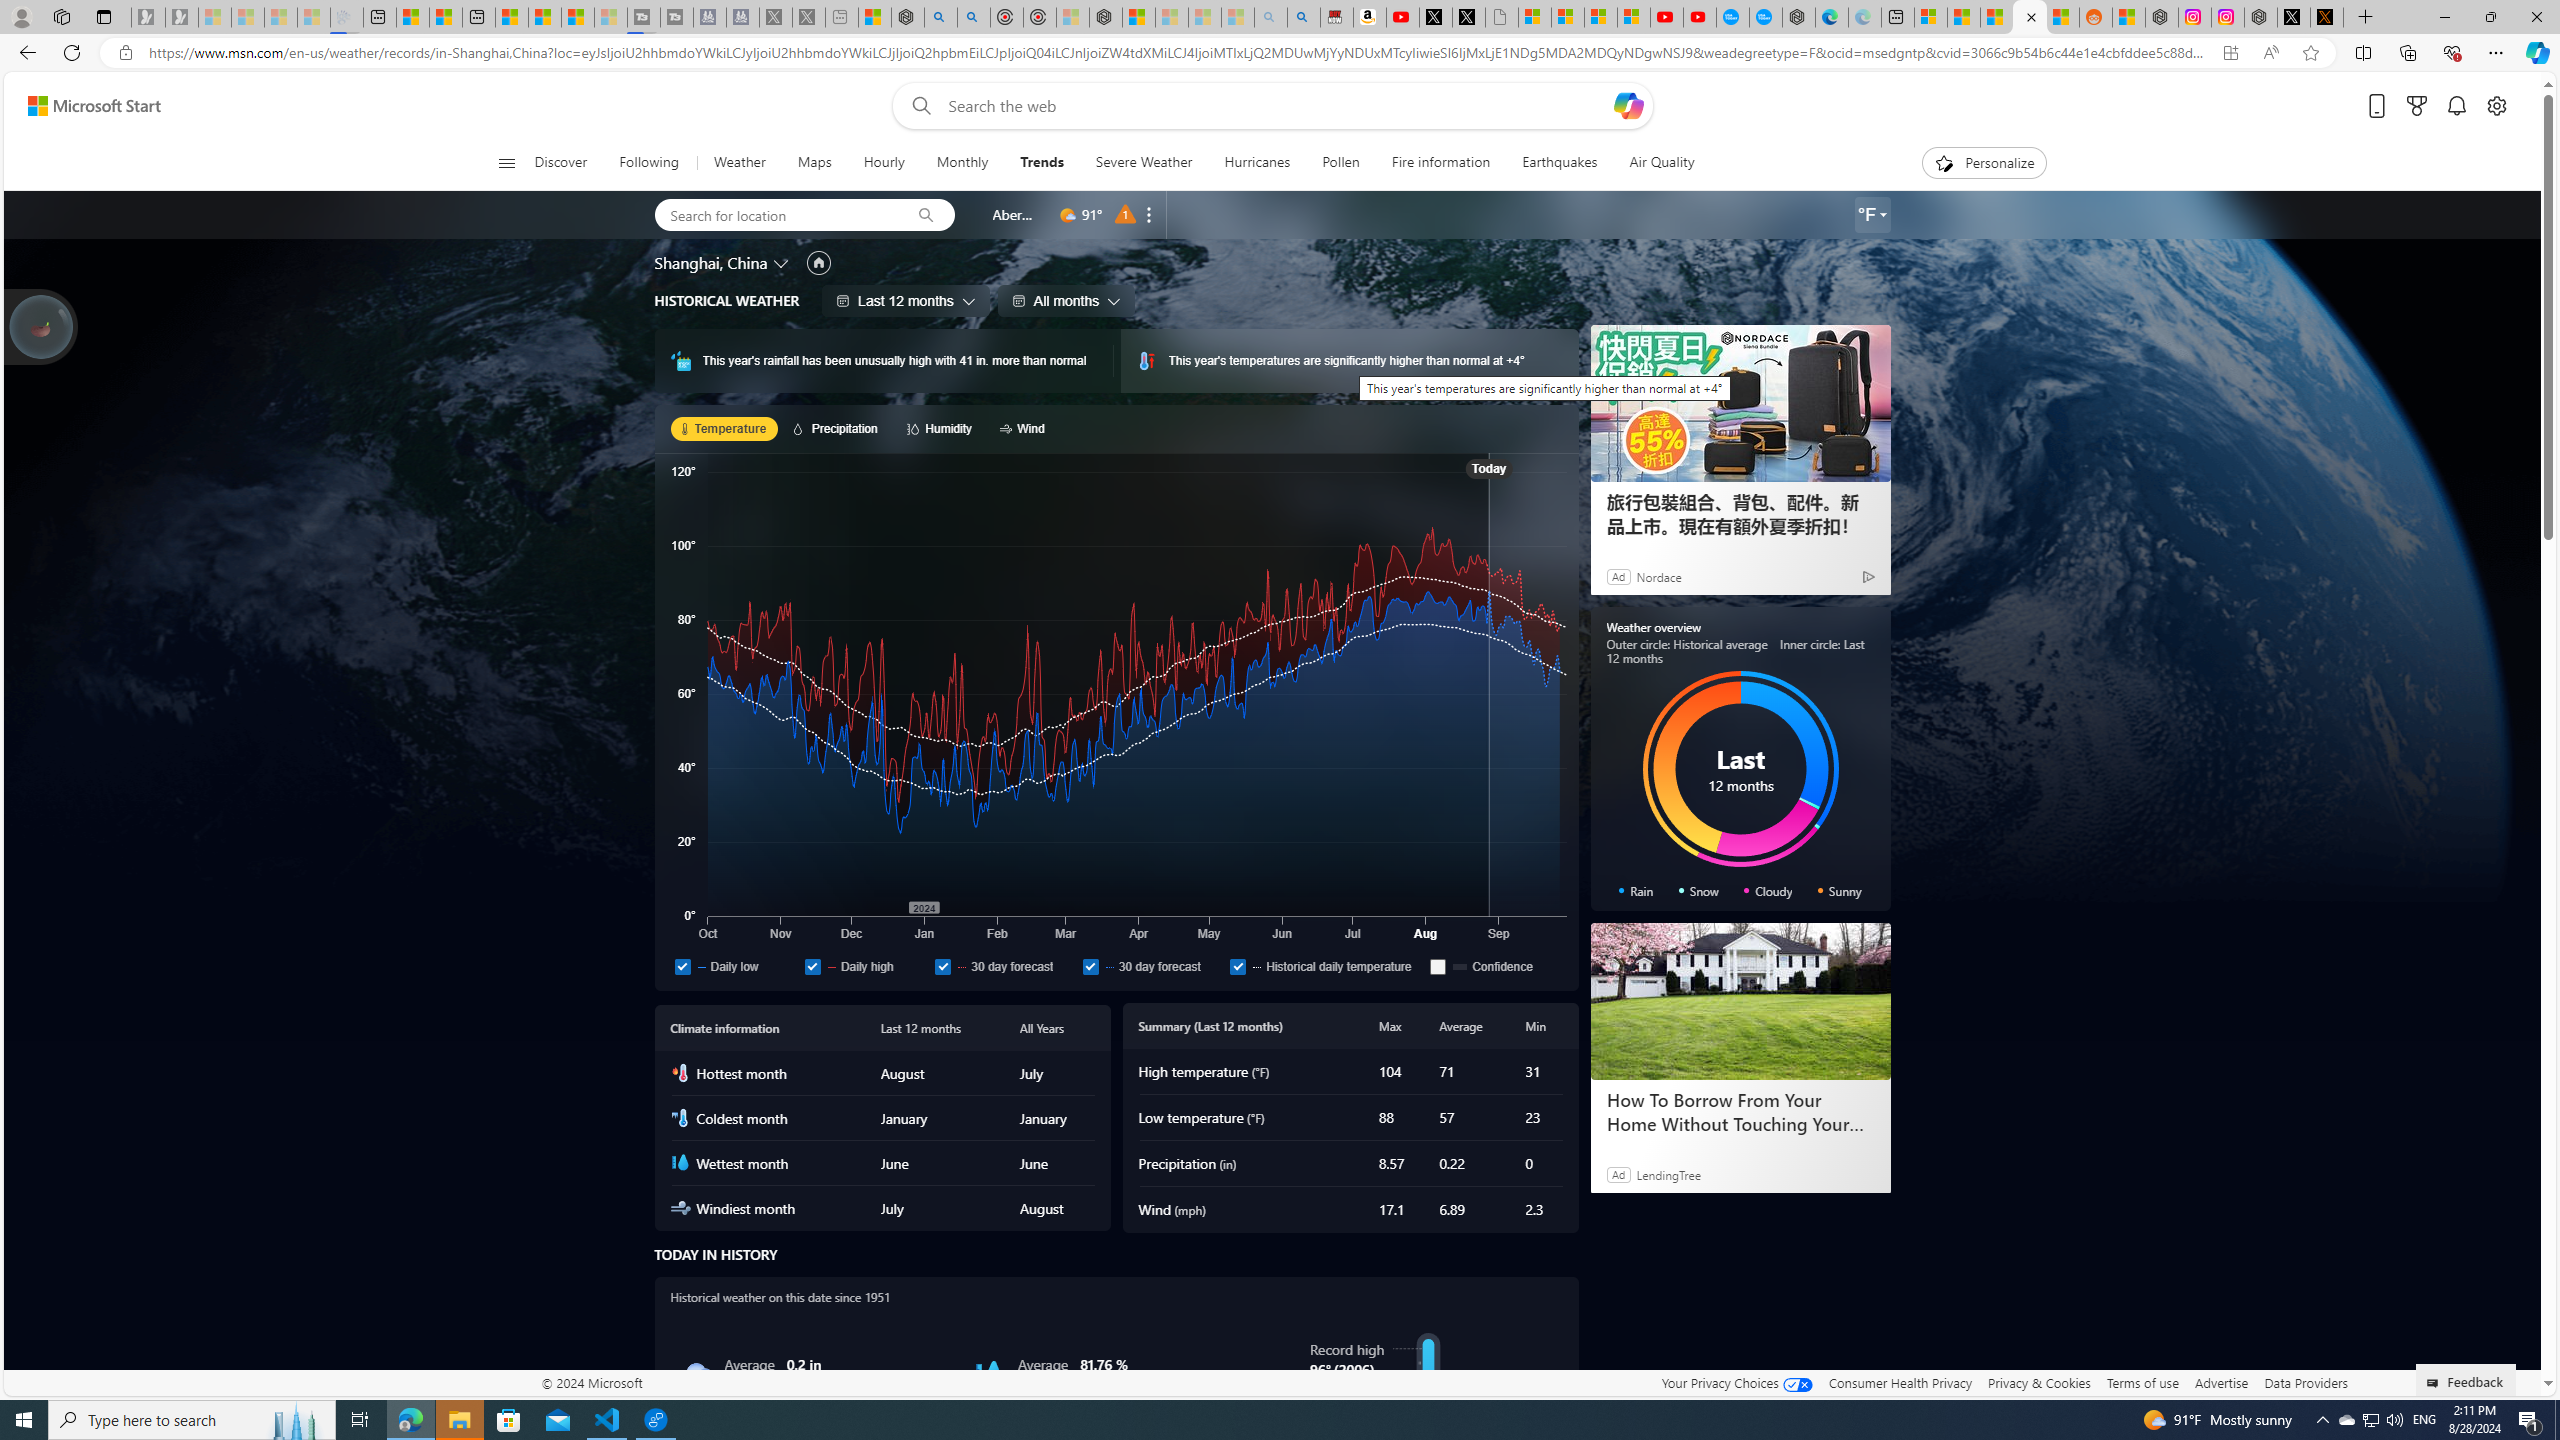  What do you see at coordinates (2062, 17) in the screenshot?
I see `Shanghai, China Weather trends | Microsoft Weather` at bounding box center [2062, 17].